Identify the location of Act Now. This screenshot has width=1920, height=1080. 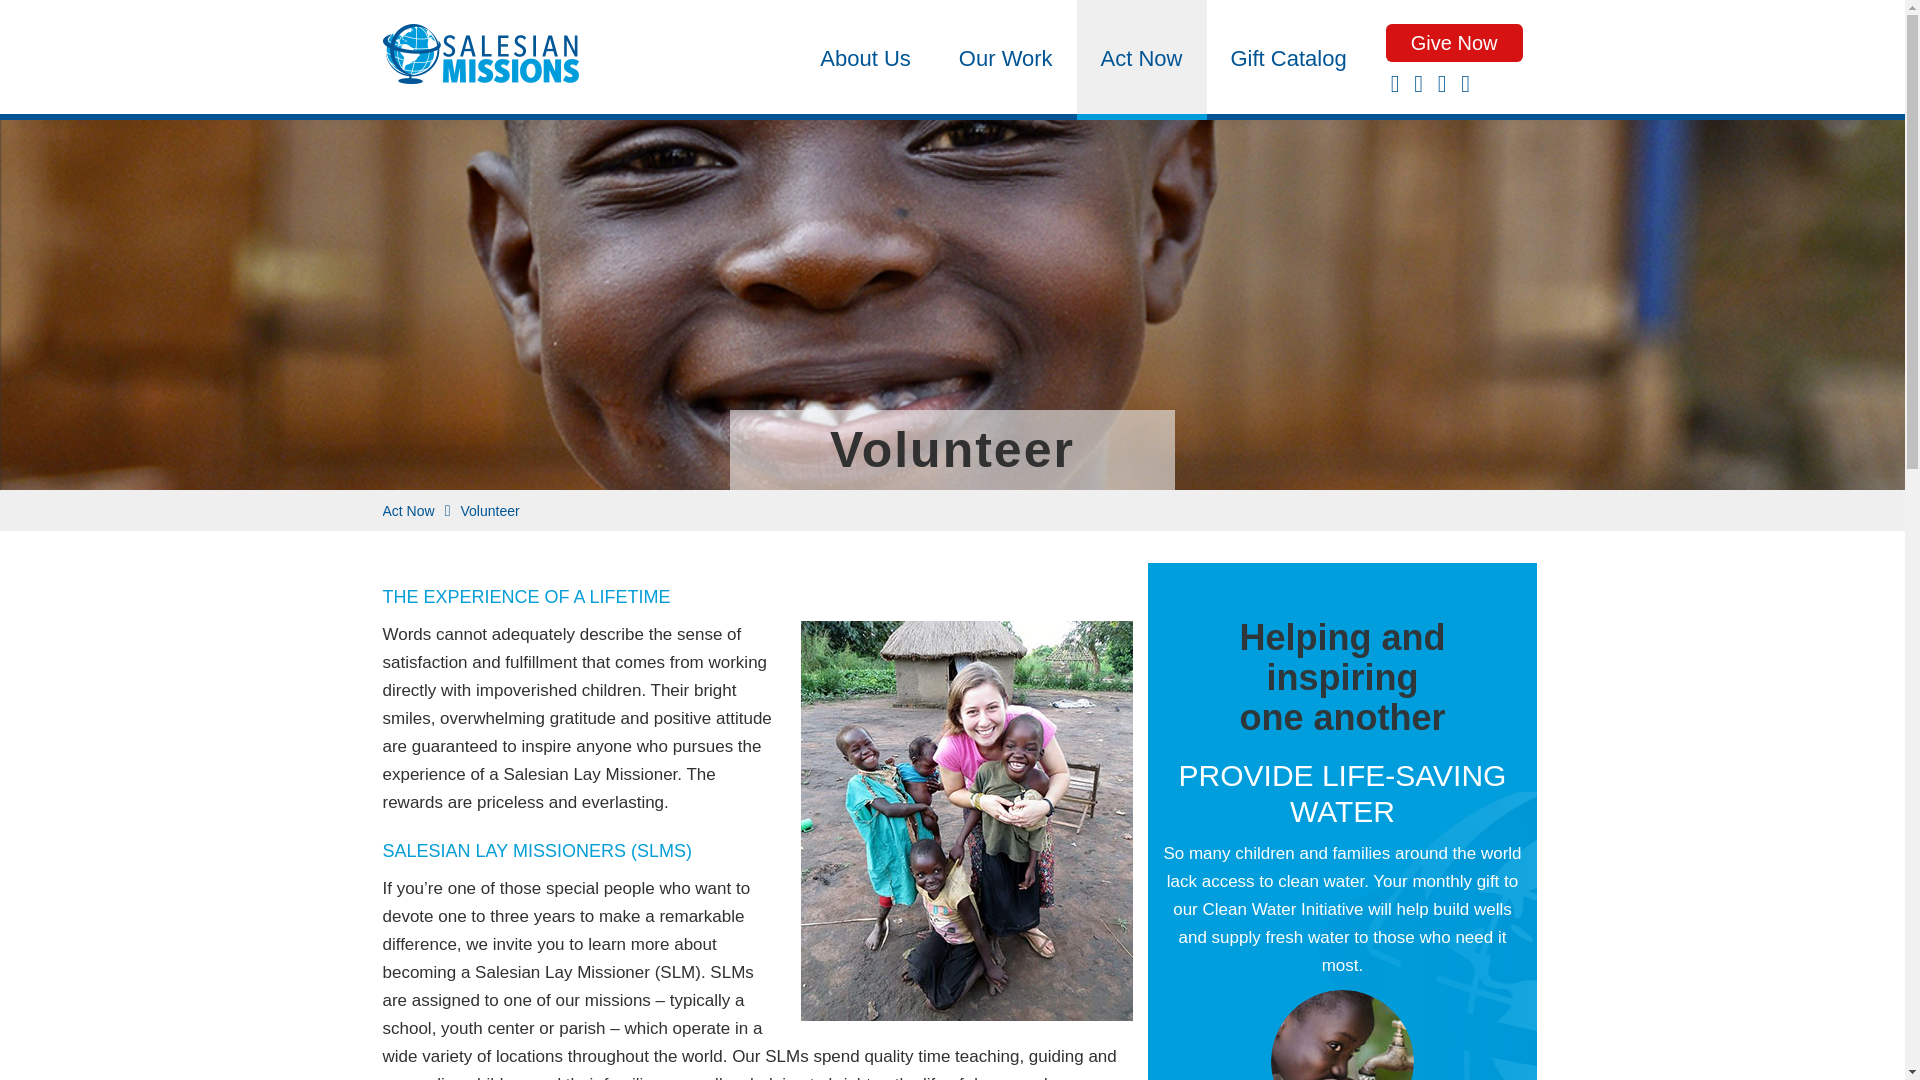
(408, 511).